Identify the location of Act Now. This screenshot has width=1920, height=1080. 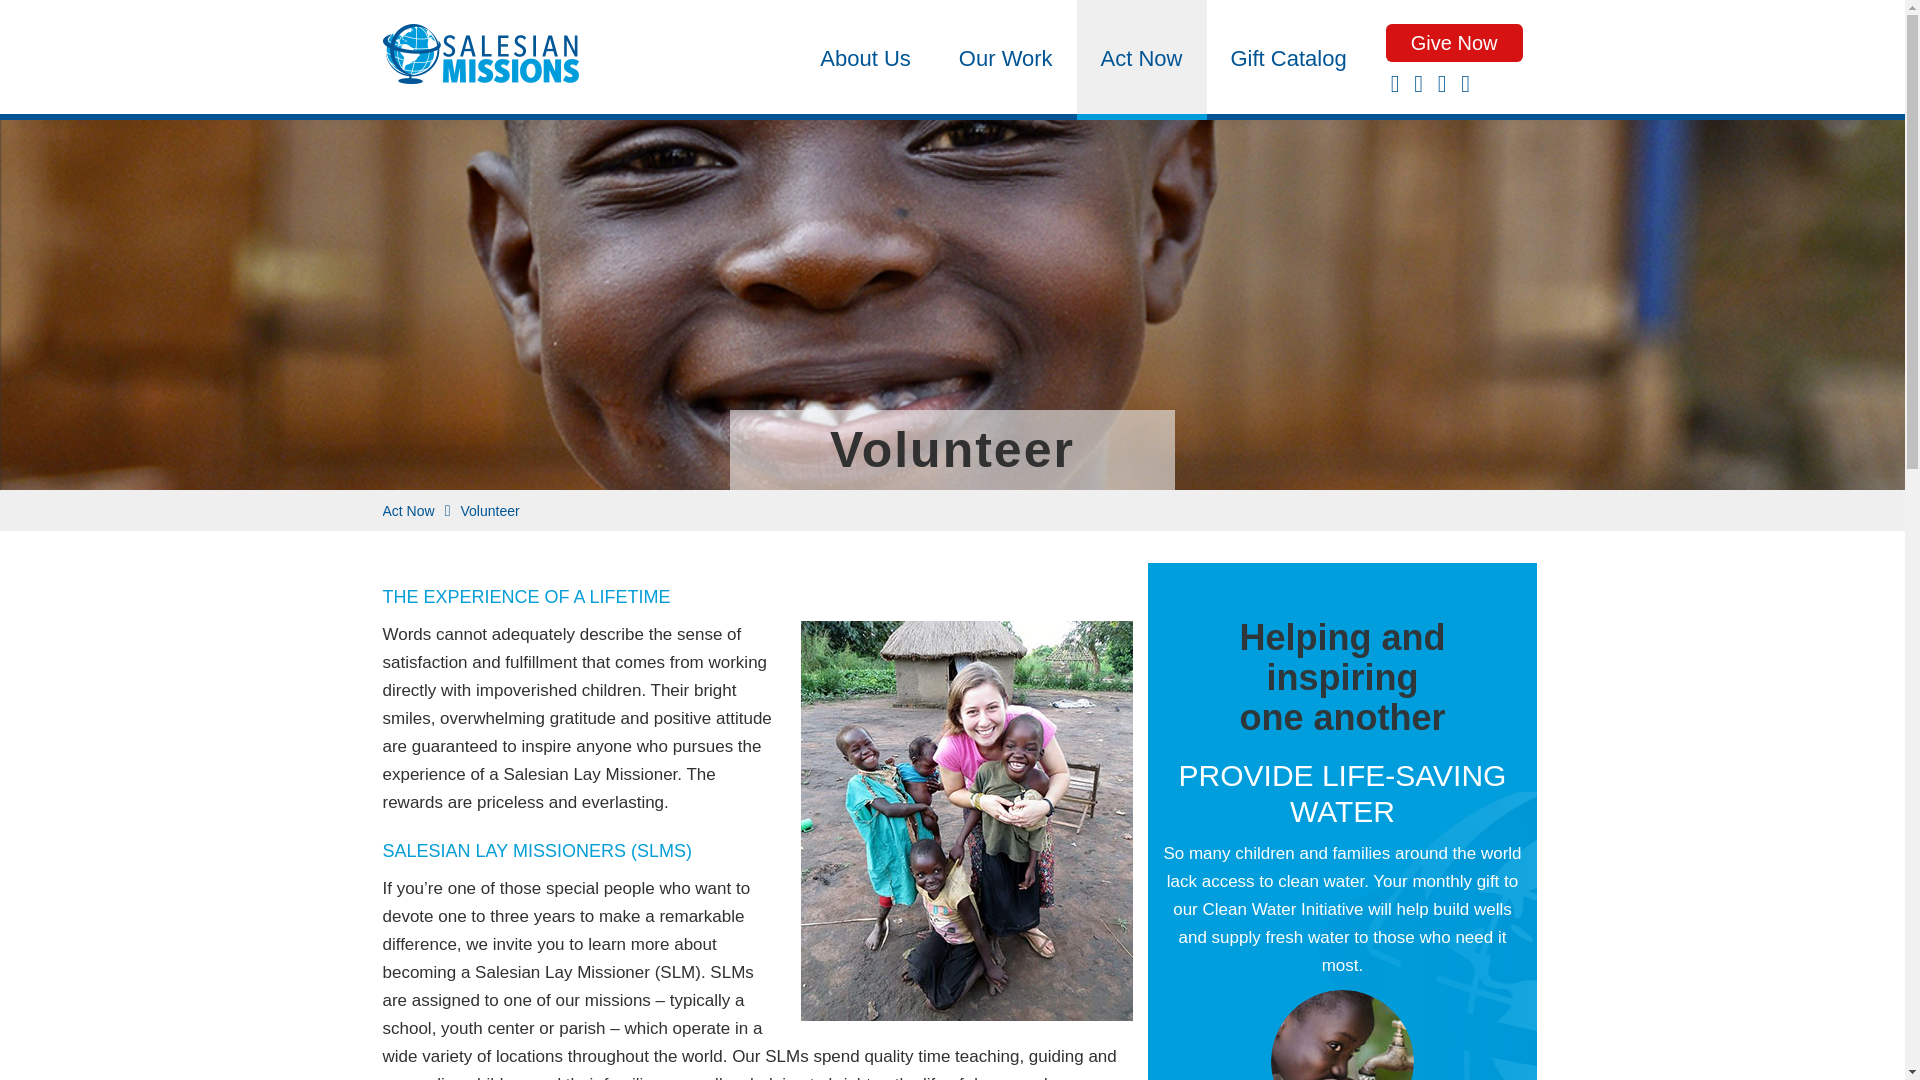
(408, 511).